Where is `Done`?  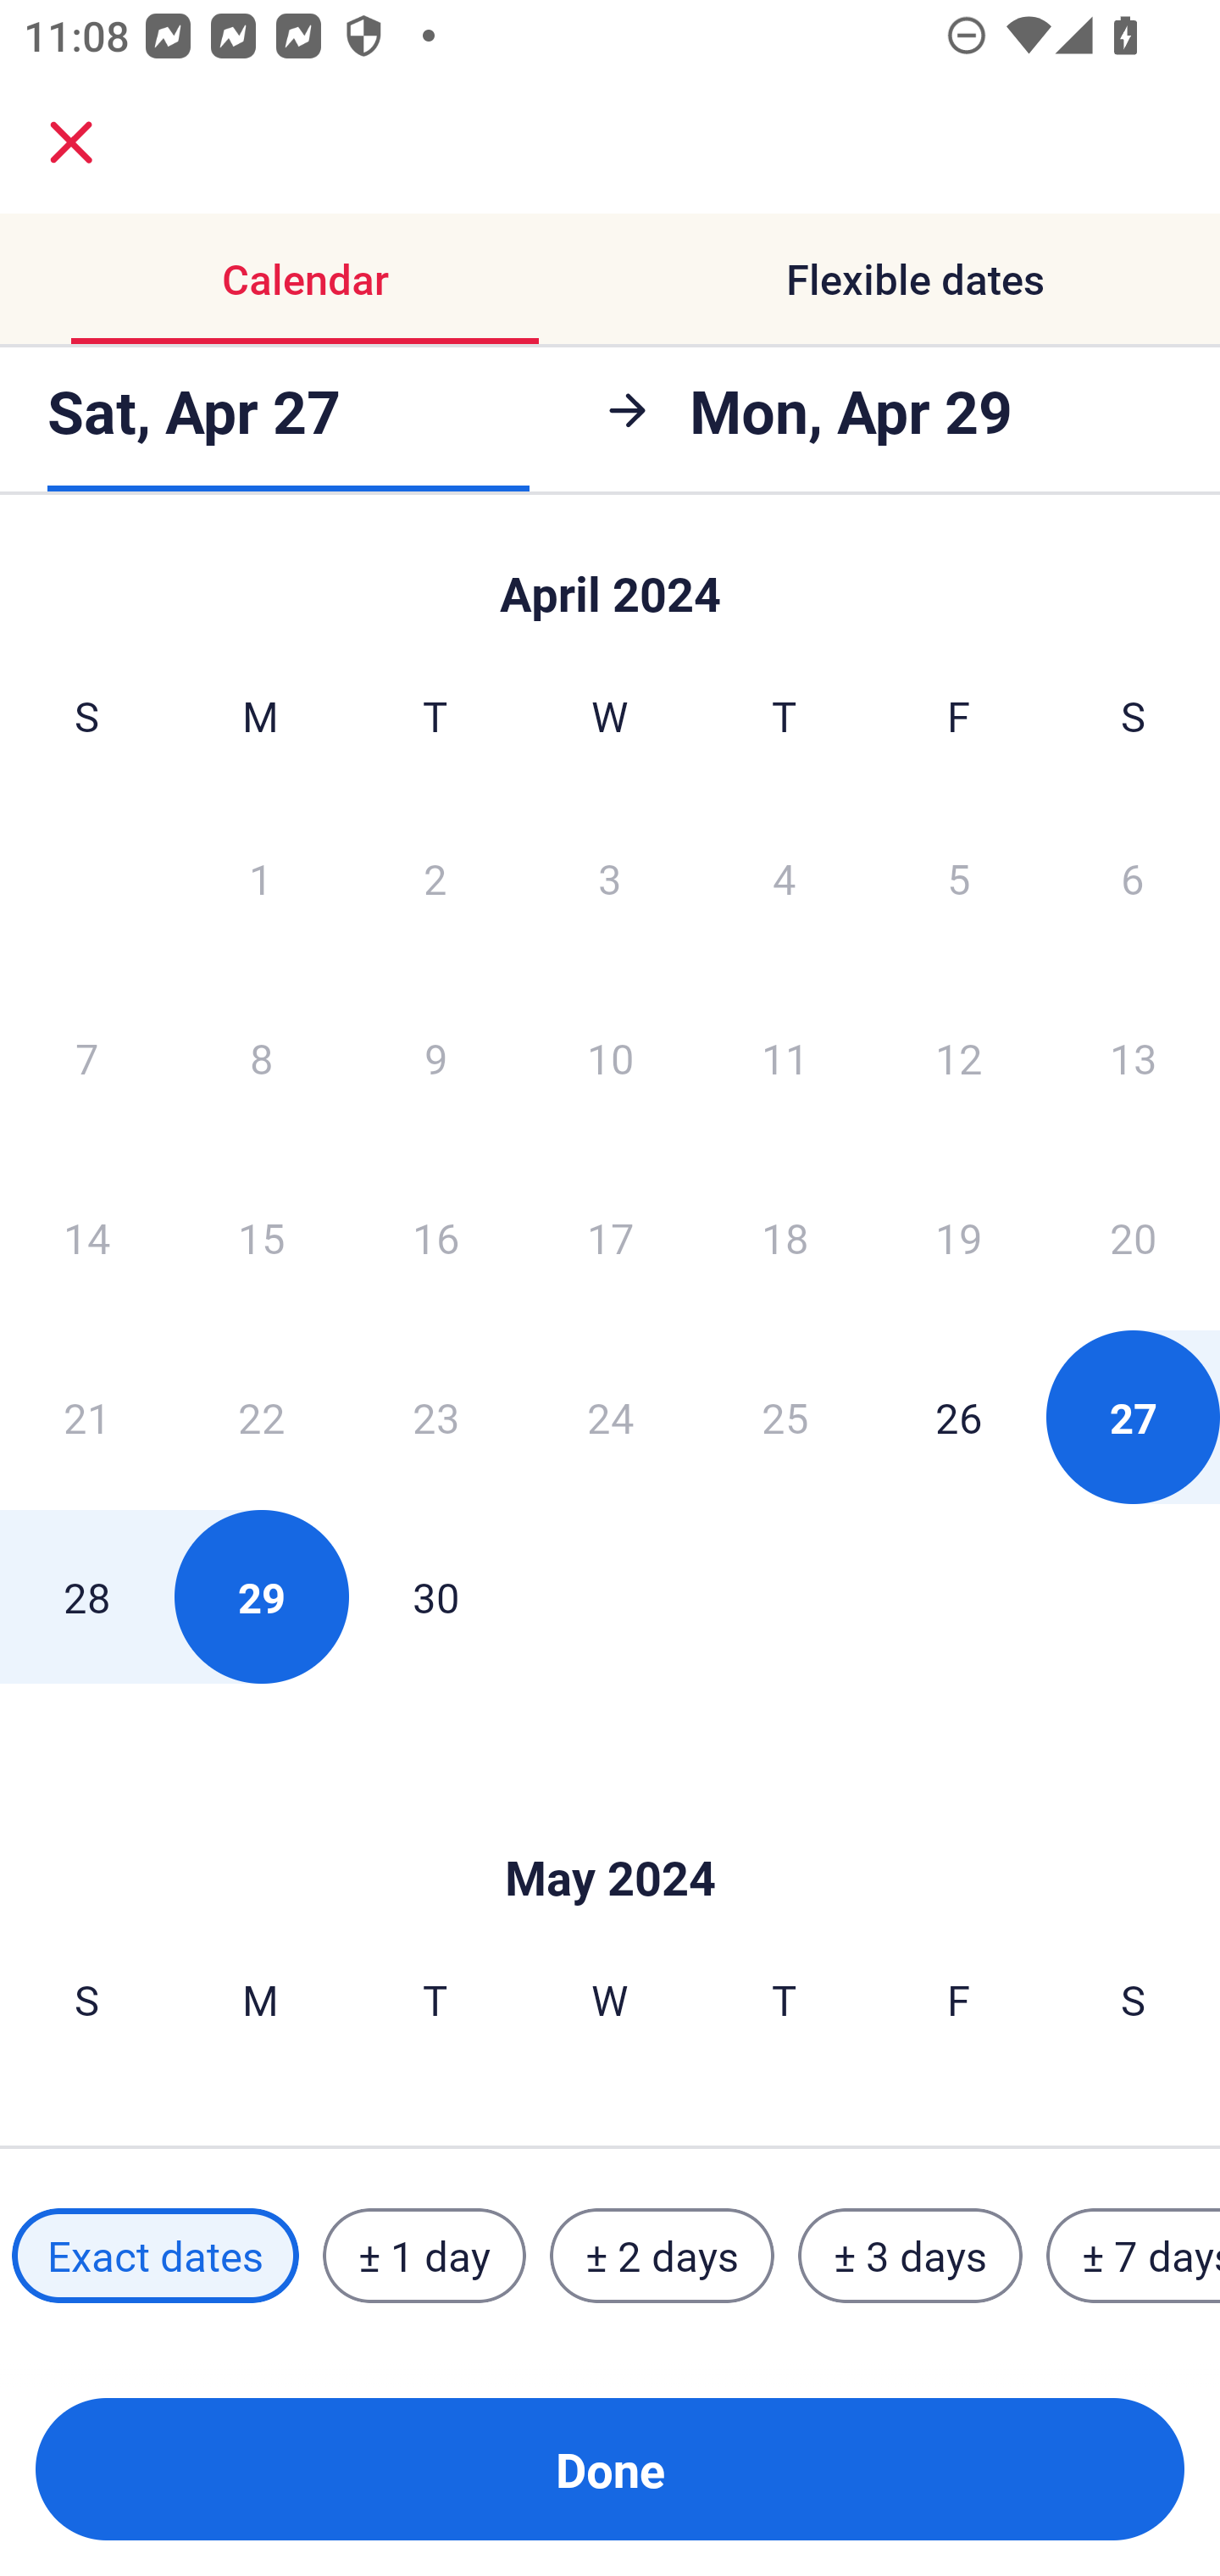
Done is located at coordinates (610, 2469).